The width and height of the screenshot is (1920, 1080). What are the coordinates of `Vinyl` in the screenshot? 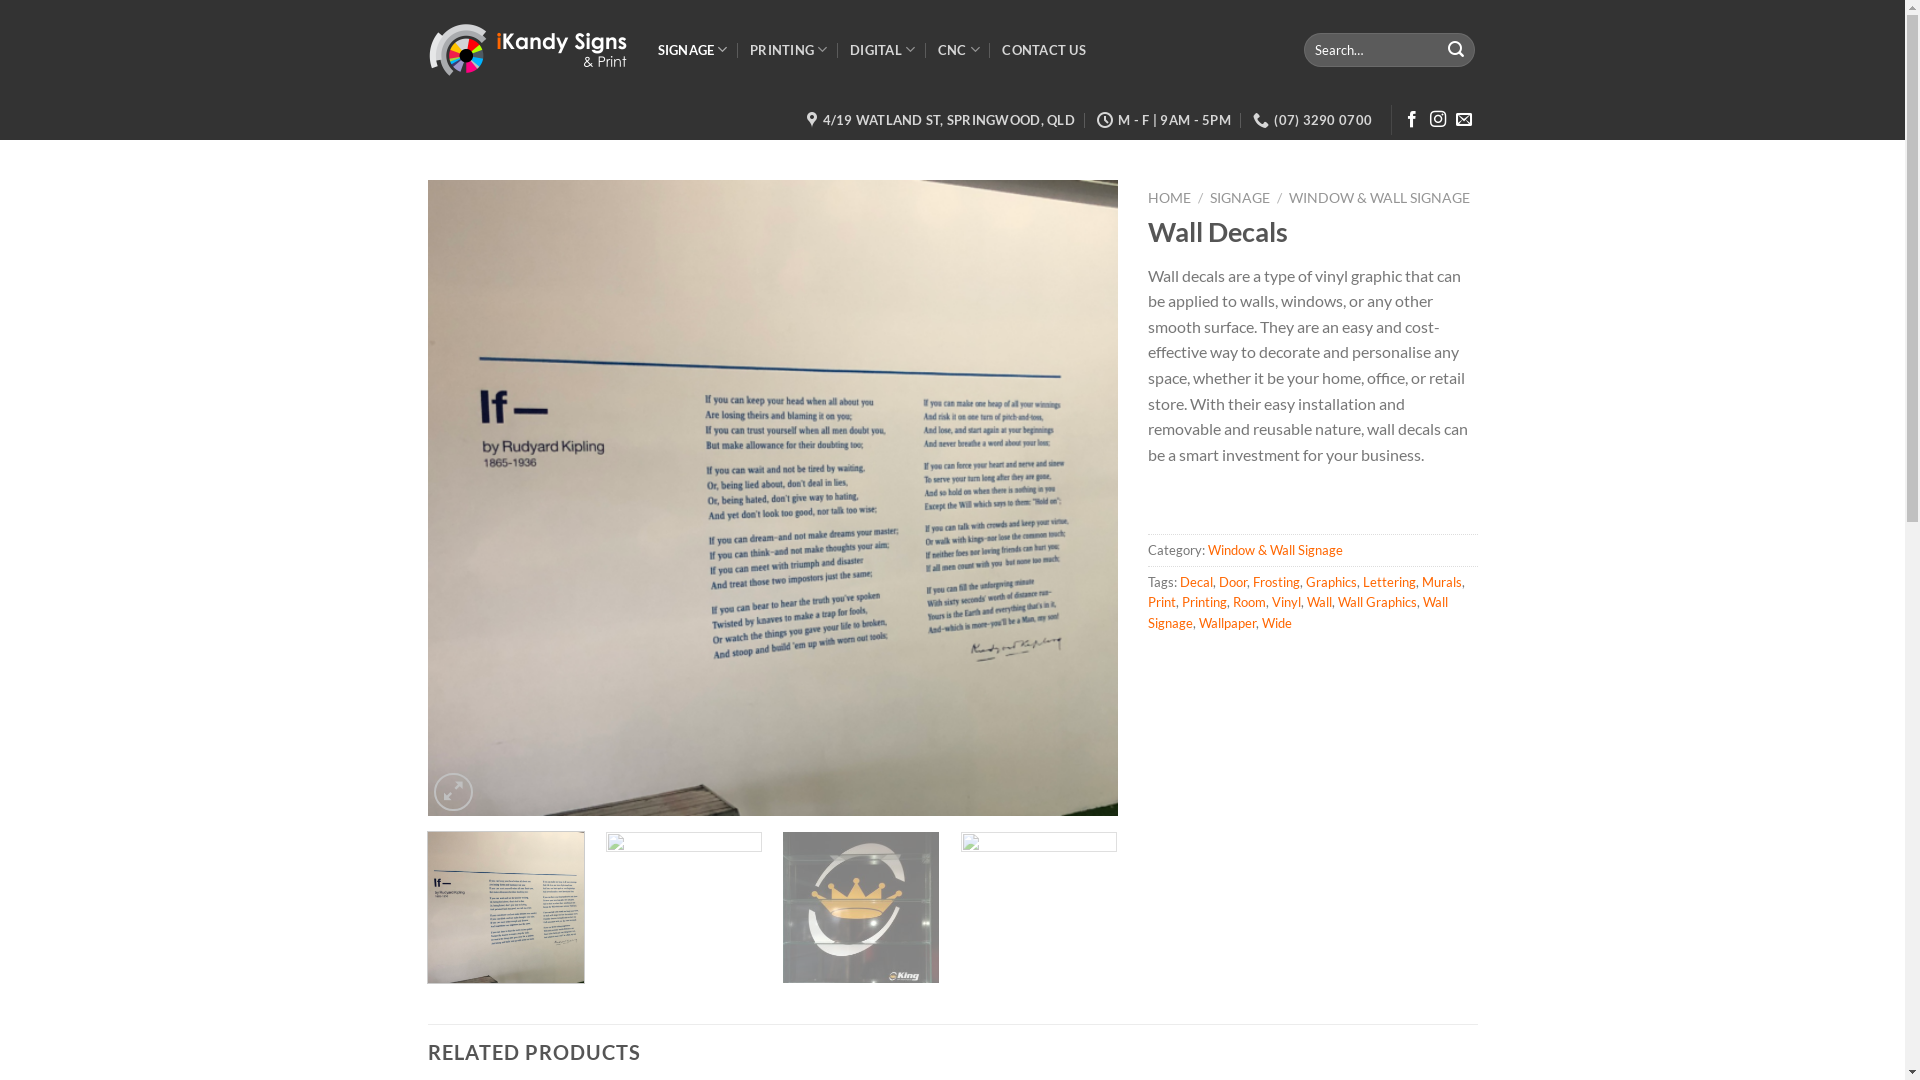 It's located at (1286, 602).